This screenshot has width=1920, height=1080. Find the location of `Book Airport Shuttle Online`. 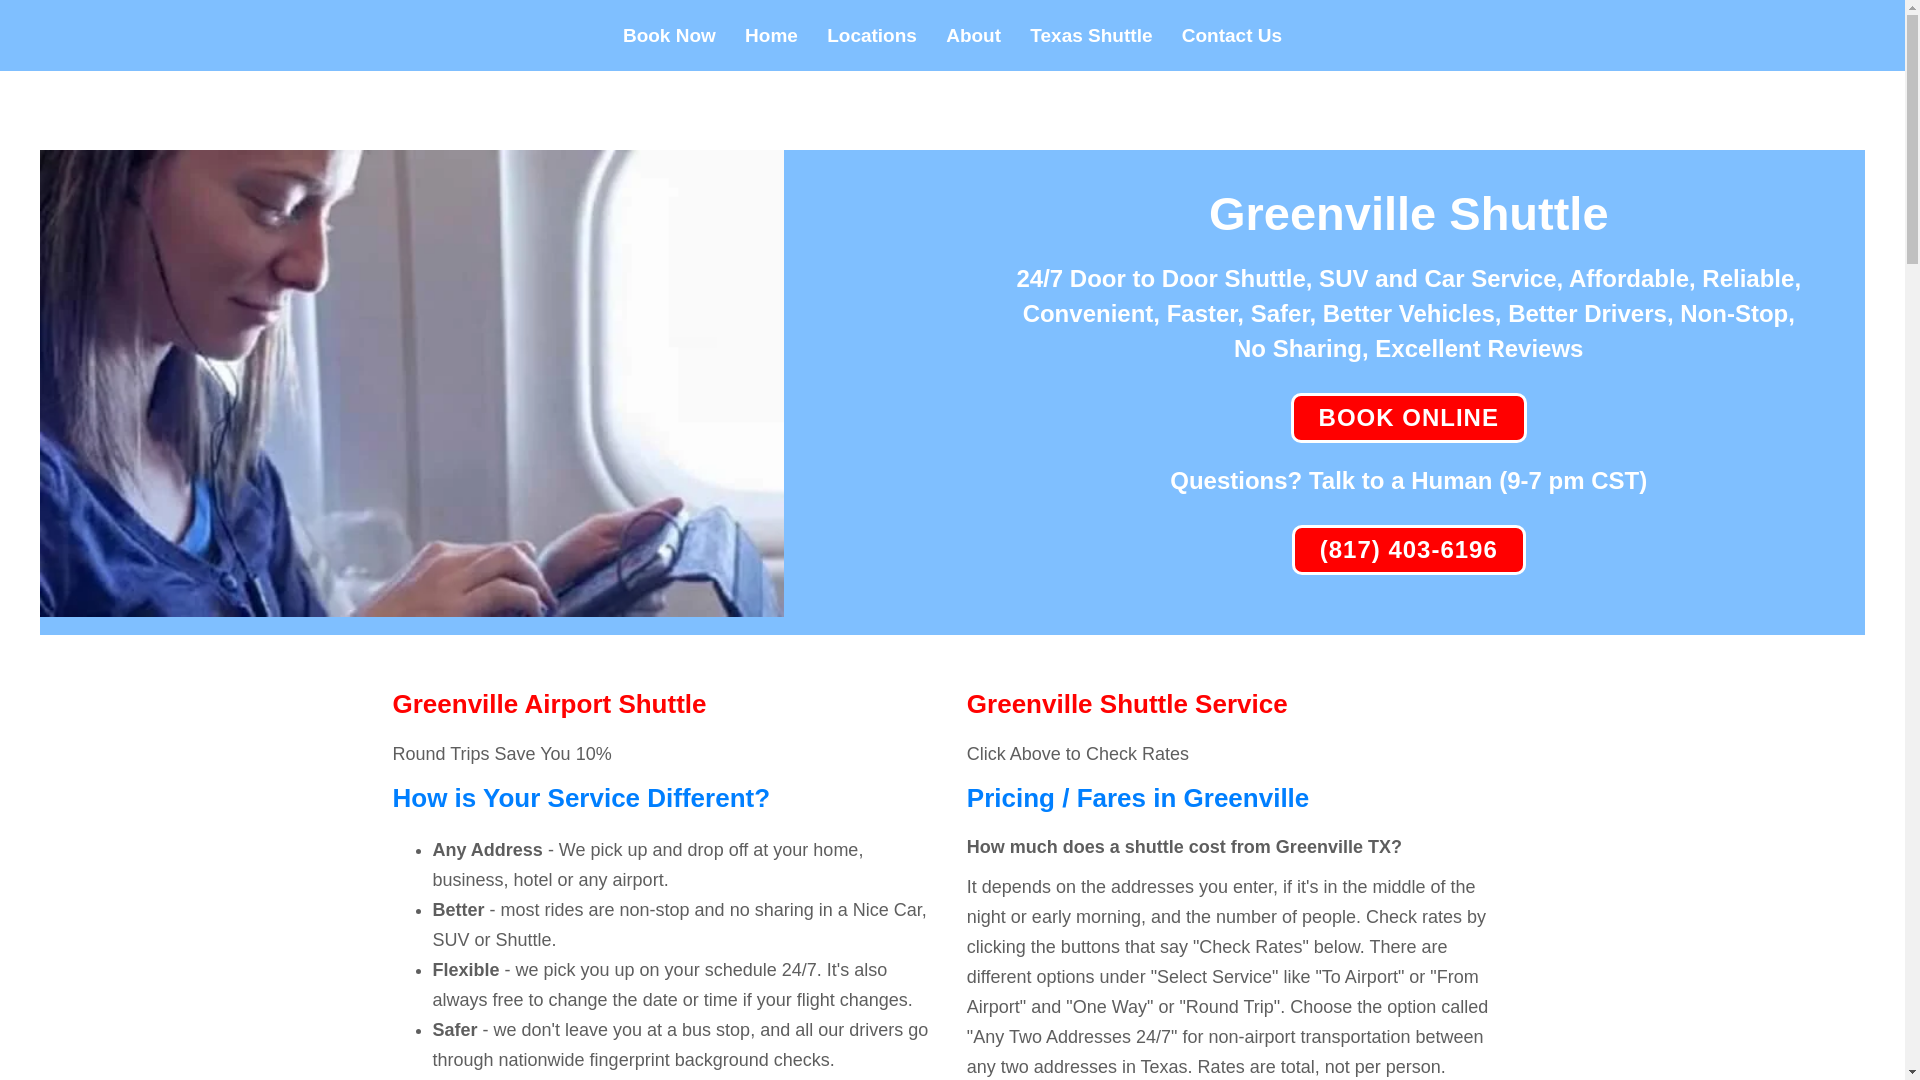

Book Airport Shuttle Online is located at coordinates (1408, 418).